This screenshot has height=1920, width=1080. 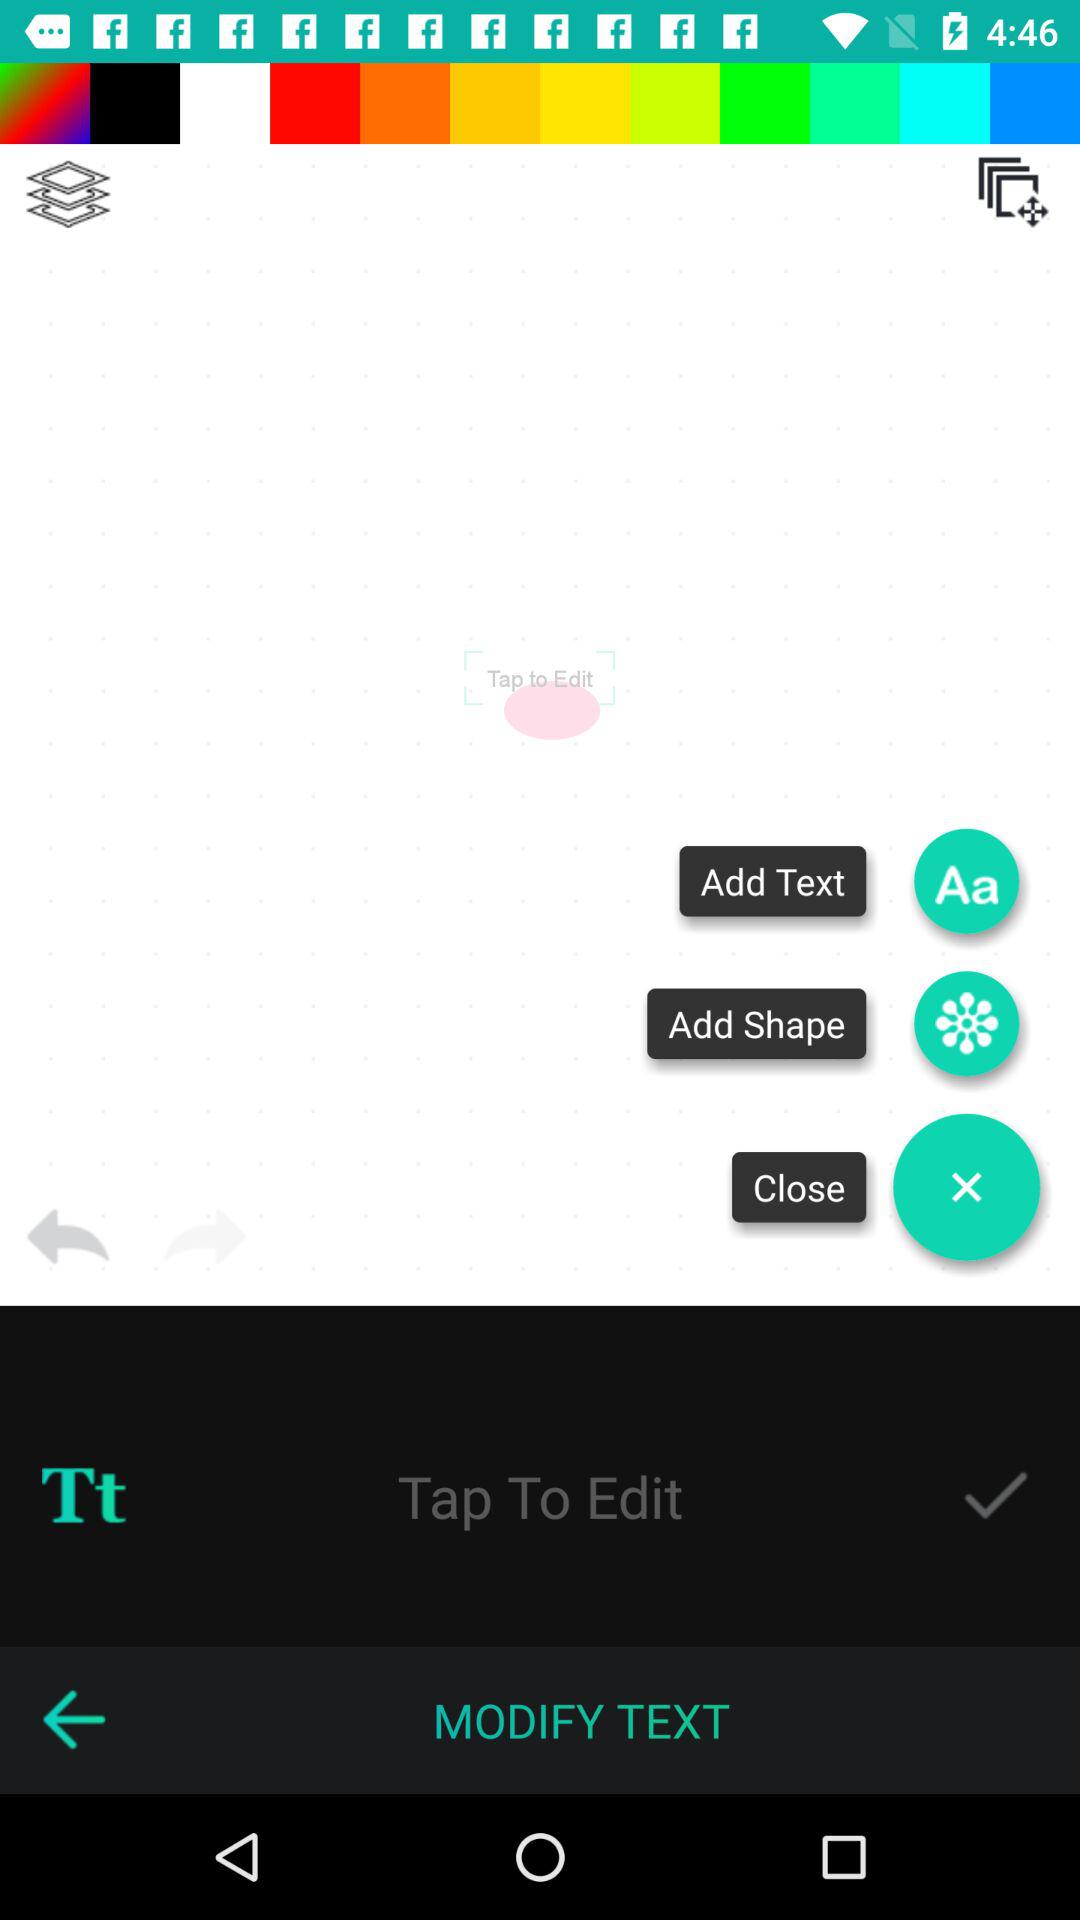 What do you see at coordinates (205, 1238) in the screenshot?
I see `click on the next button` at bounding box center [205, 1238].